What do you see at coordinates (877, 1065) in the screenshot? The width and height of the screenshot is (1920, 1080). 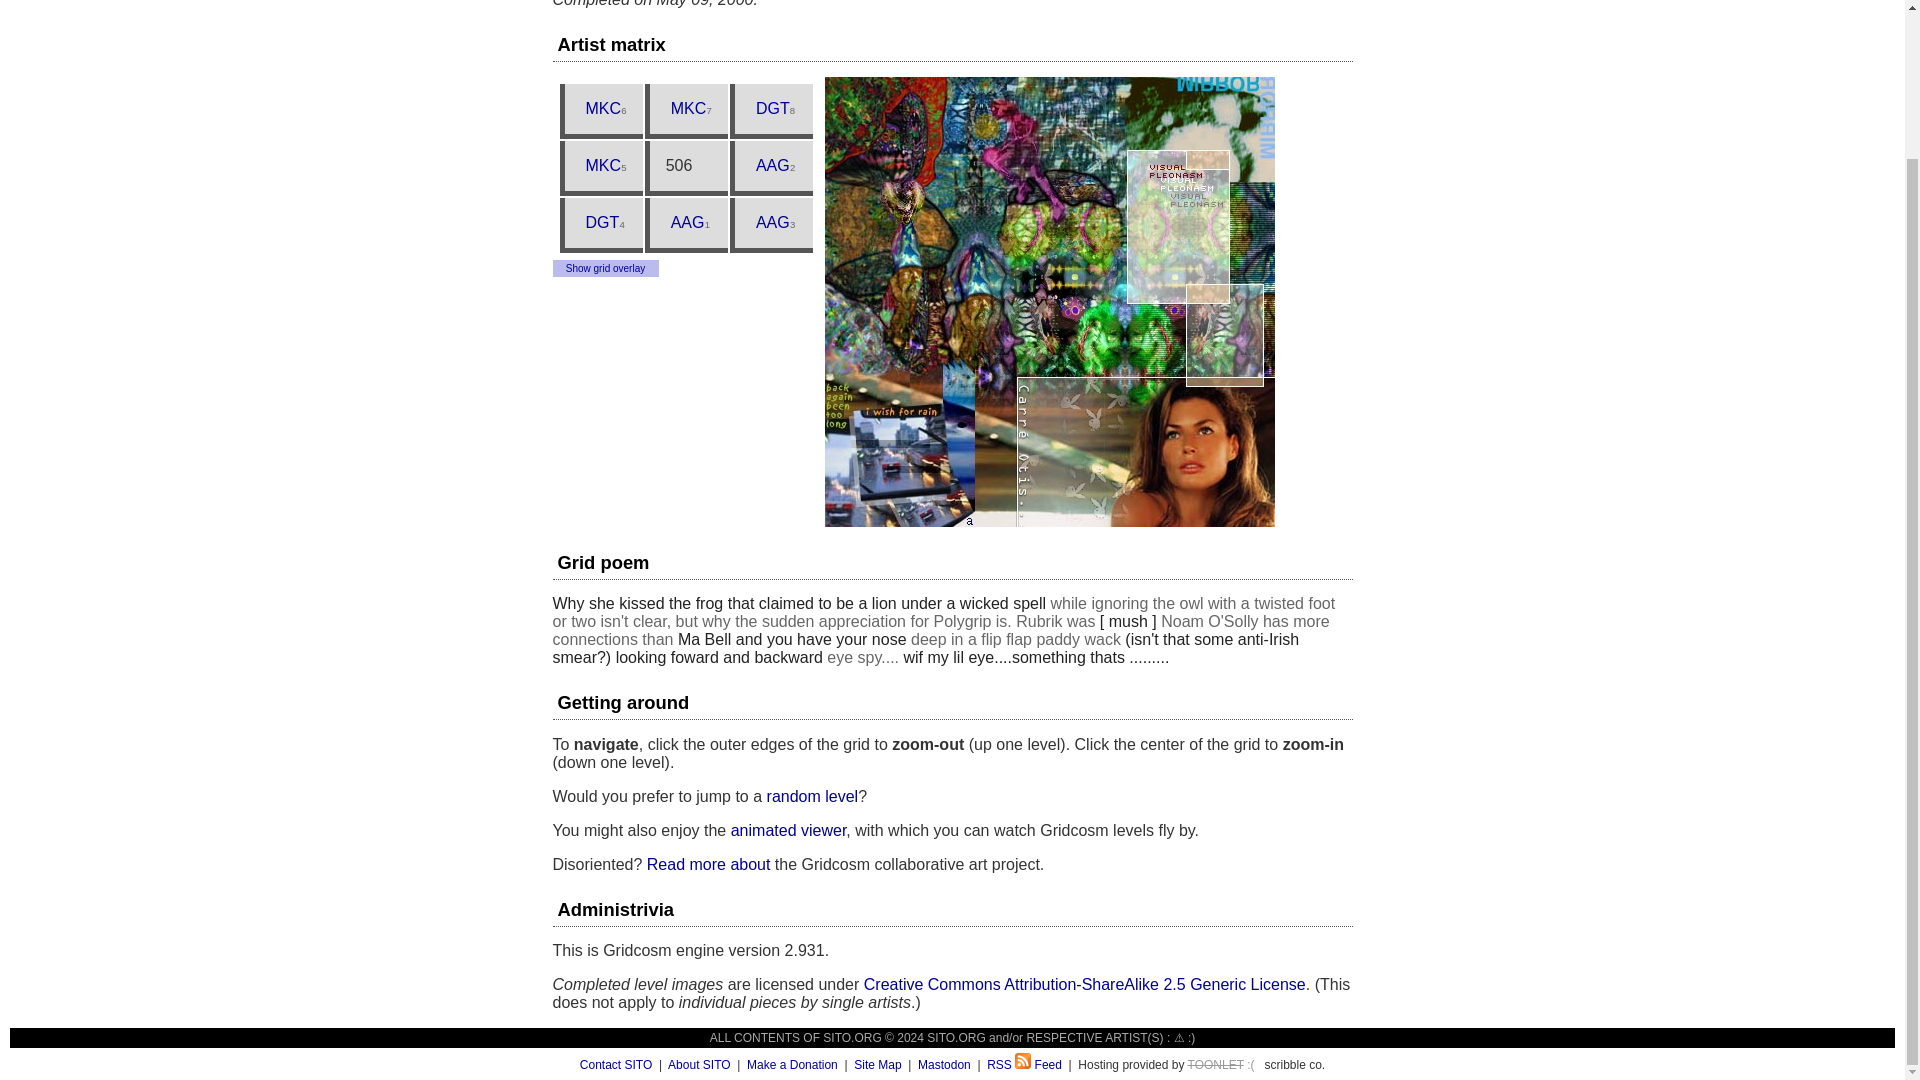 I see `Site Map` at bounding box center [877, 1065].